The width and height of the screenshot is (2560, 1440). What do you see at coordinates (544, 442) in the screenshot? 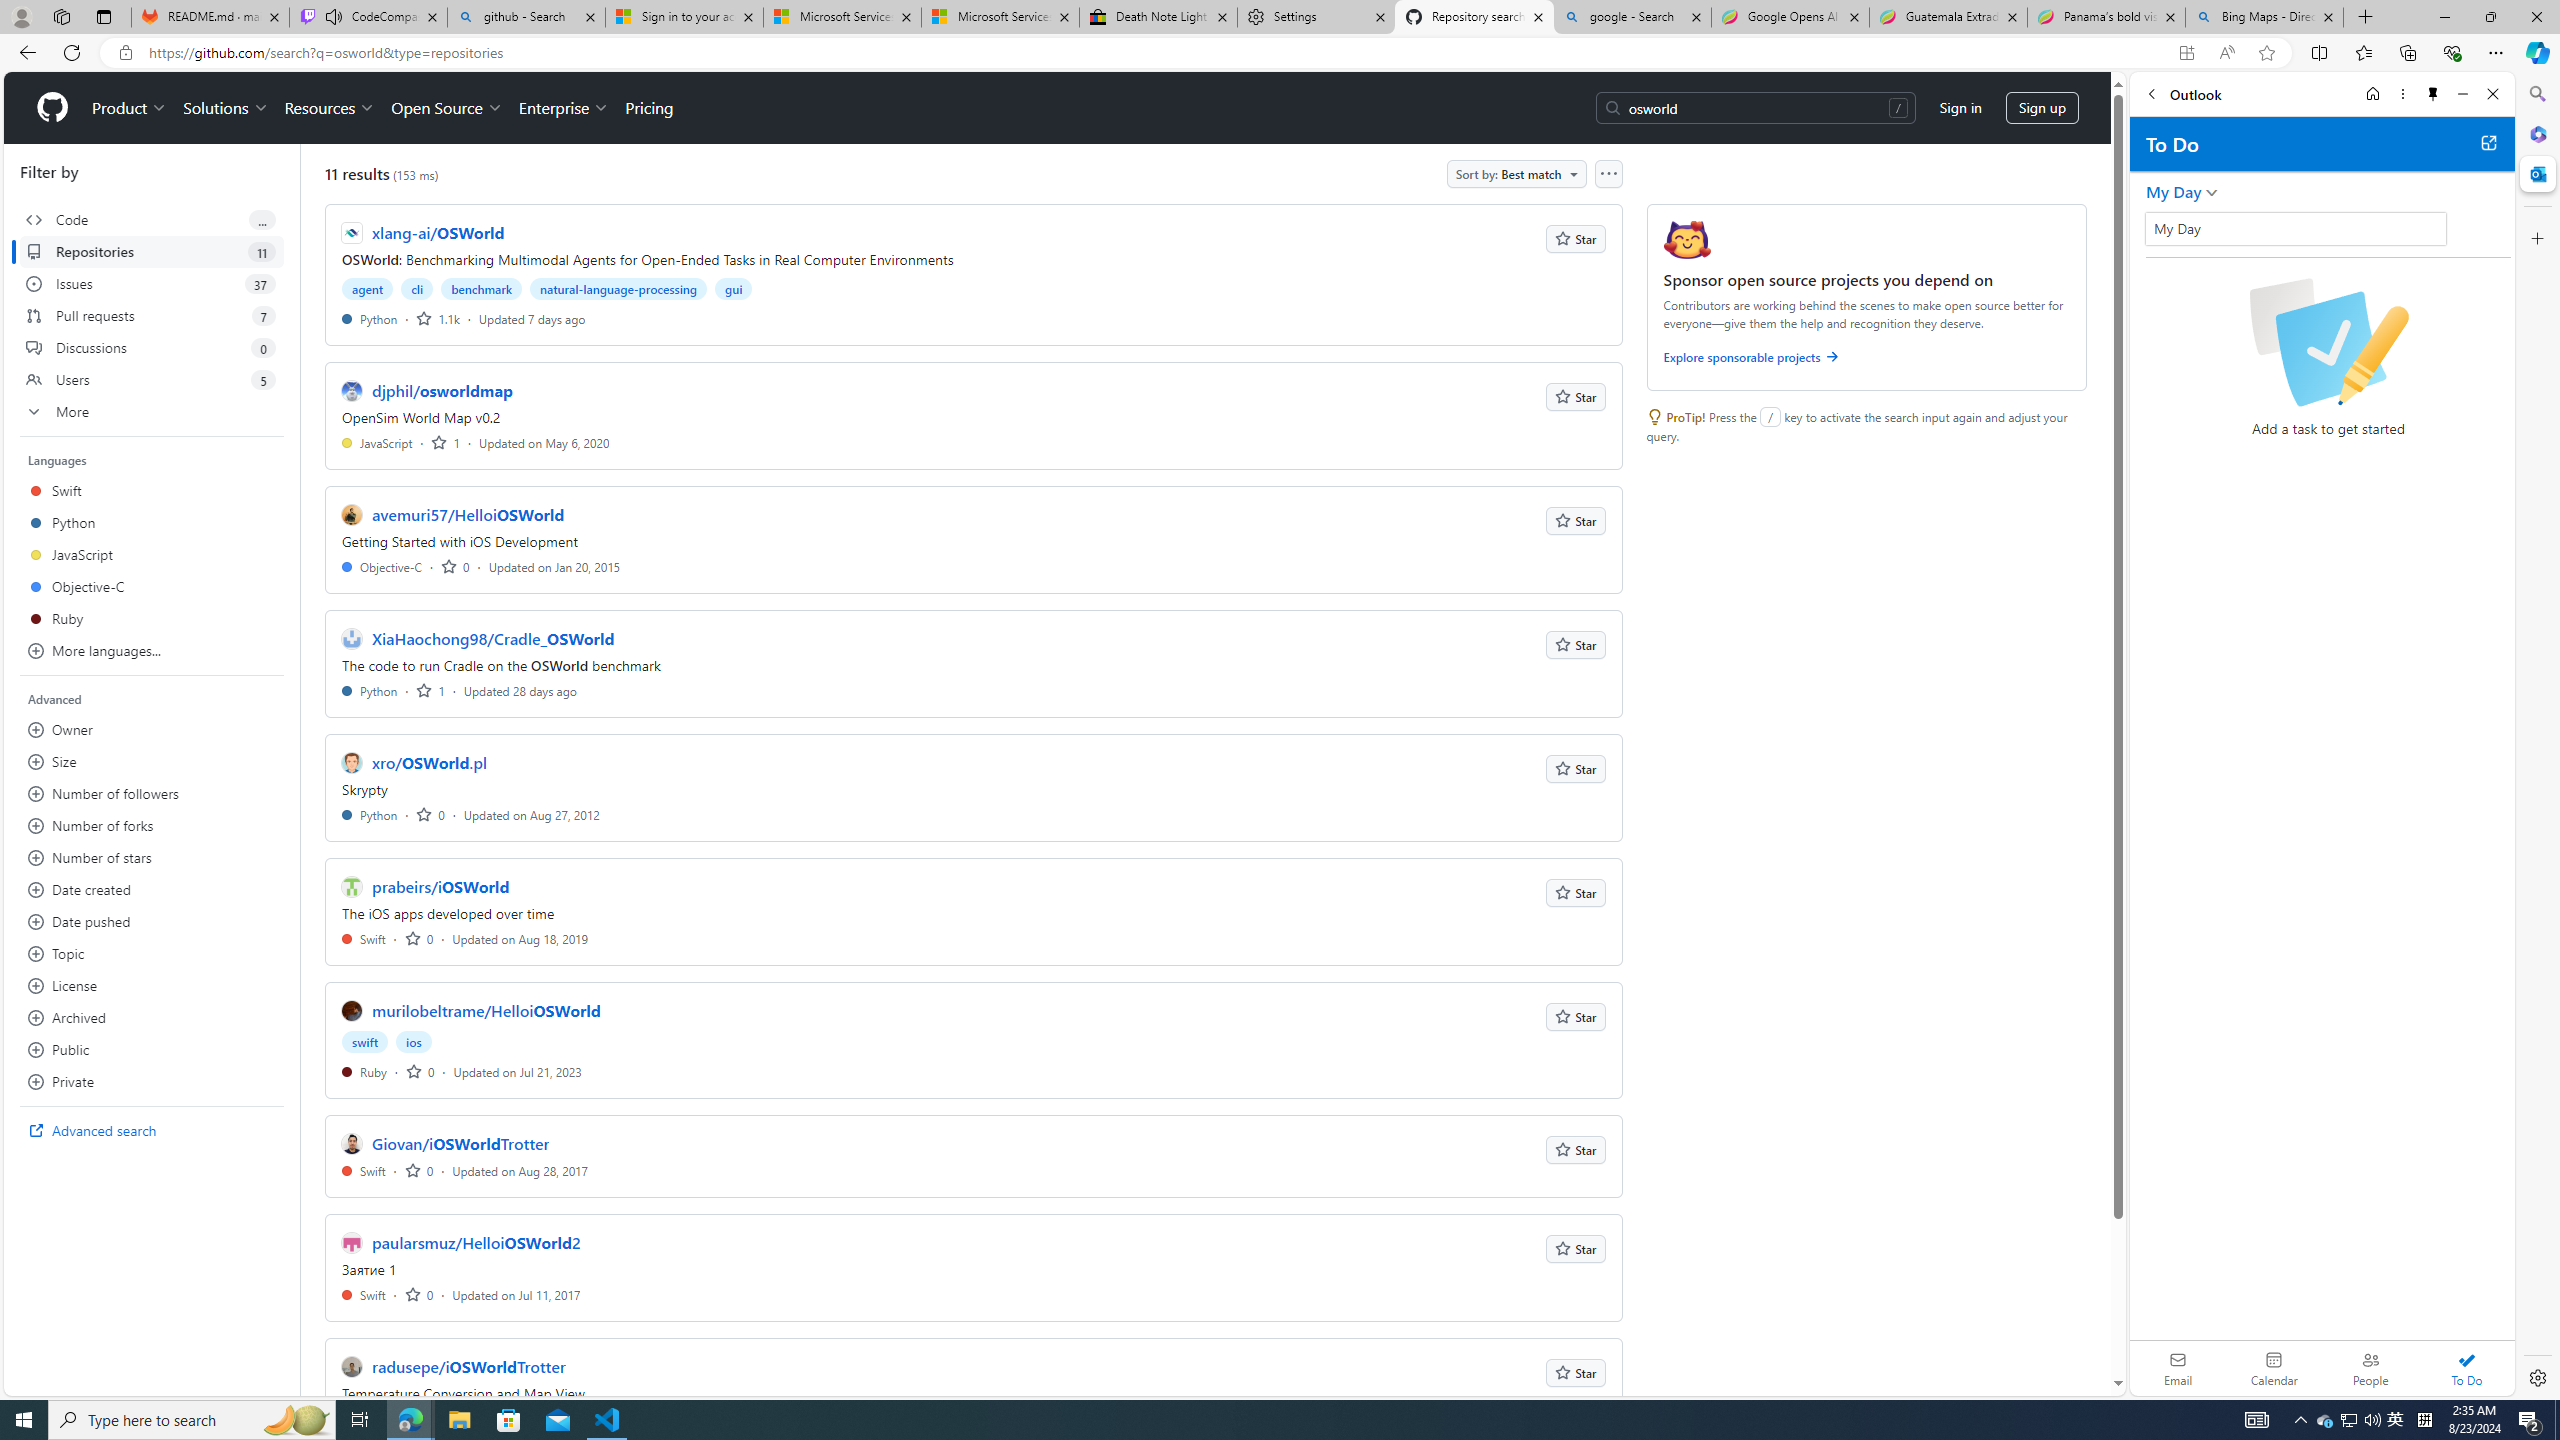
I see `Updated on May 6, 2020` at bounding box center [544, 442].